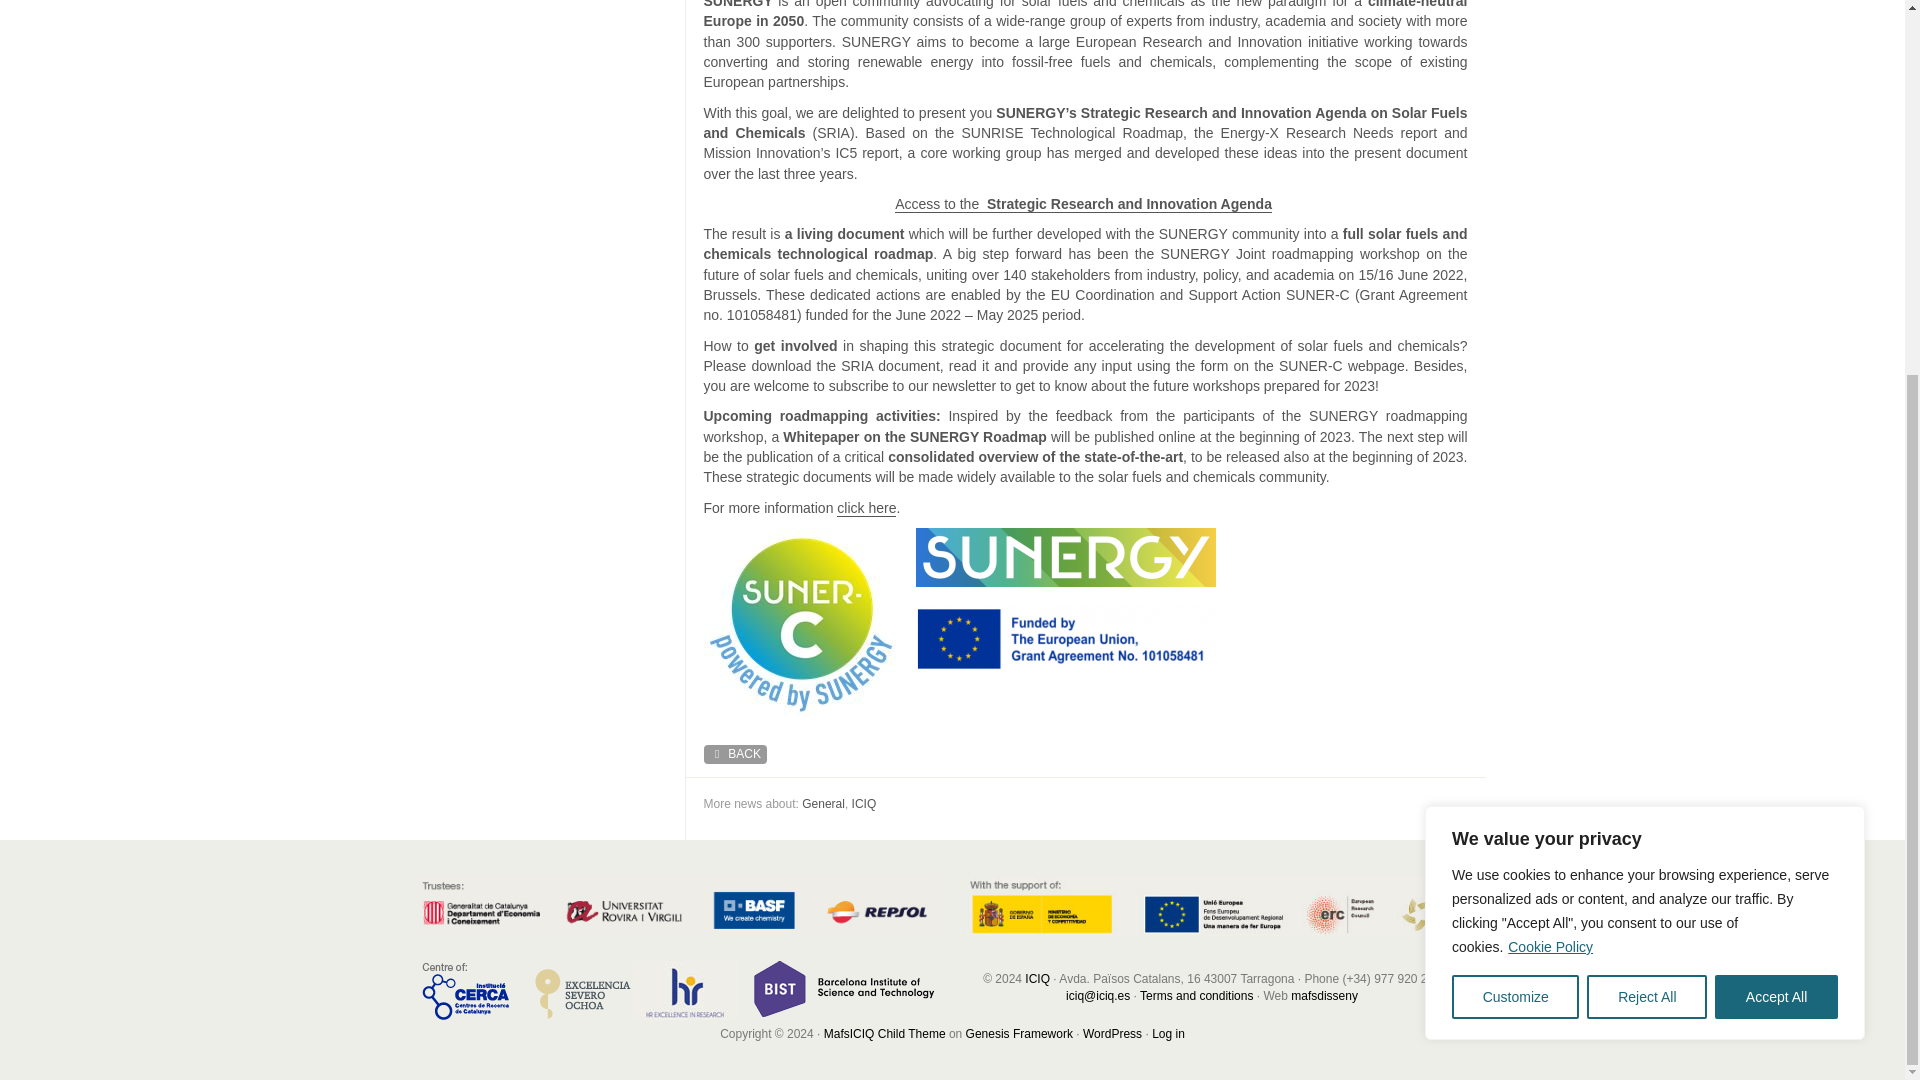  Describe the element at coordinates (1646, 433) in the screenshot. I see `Reject All` at that location.